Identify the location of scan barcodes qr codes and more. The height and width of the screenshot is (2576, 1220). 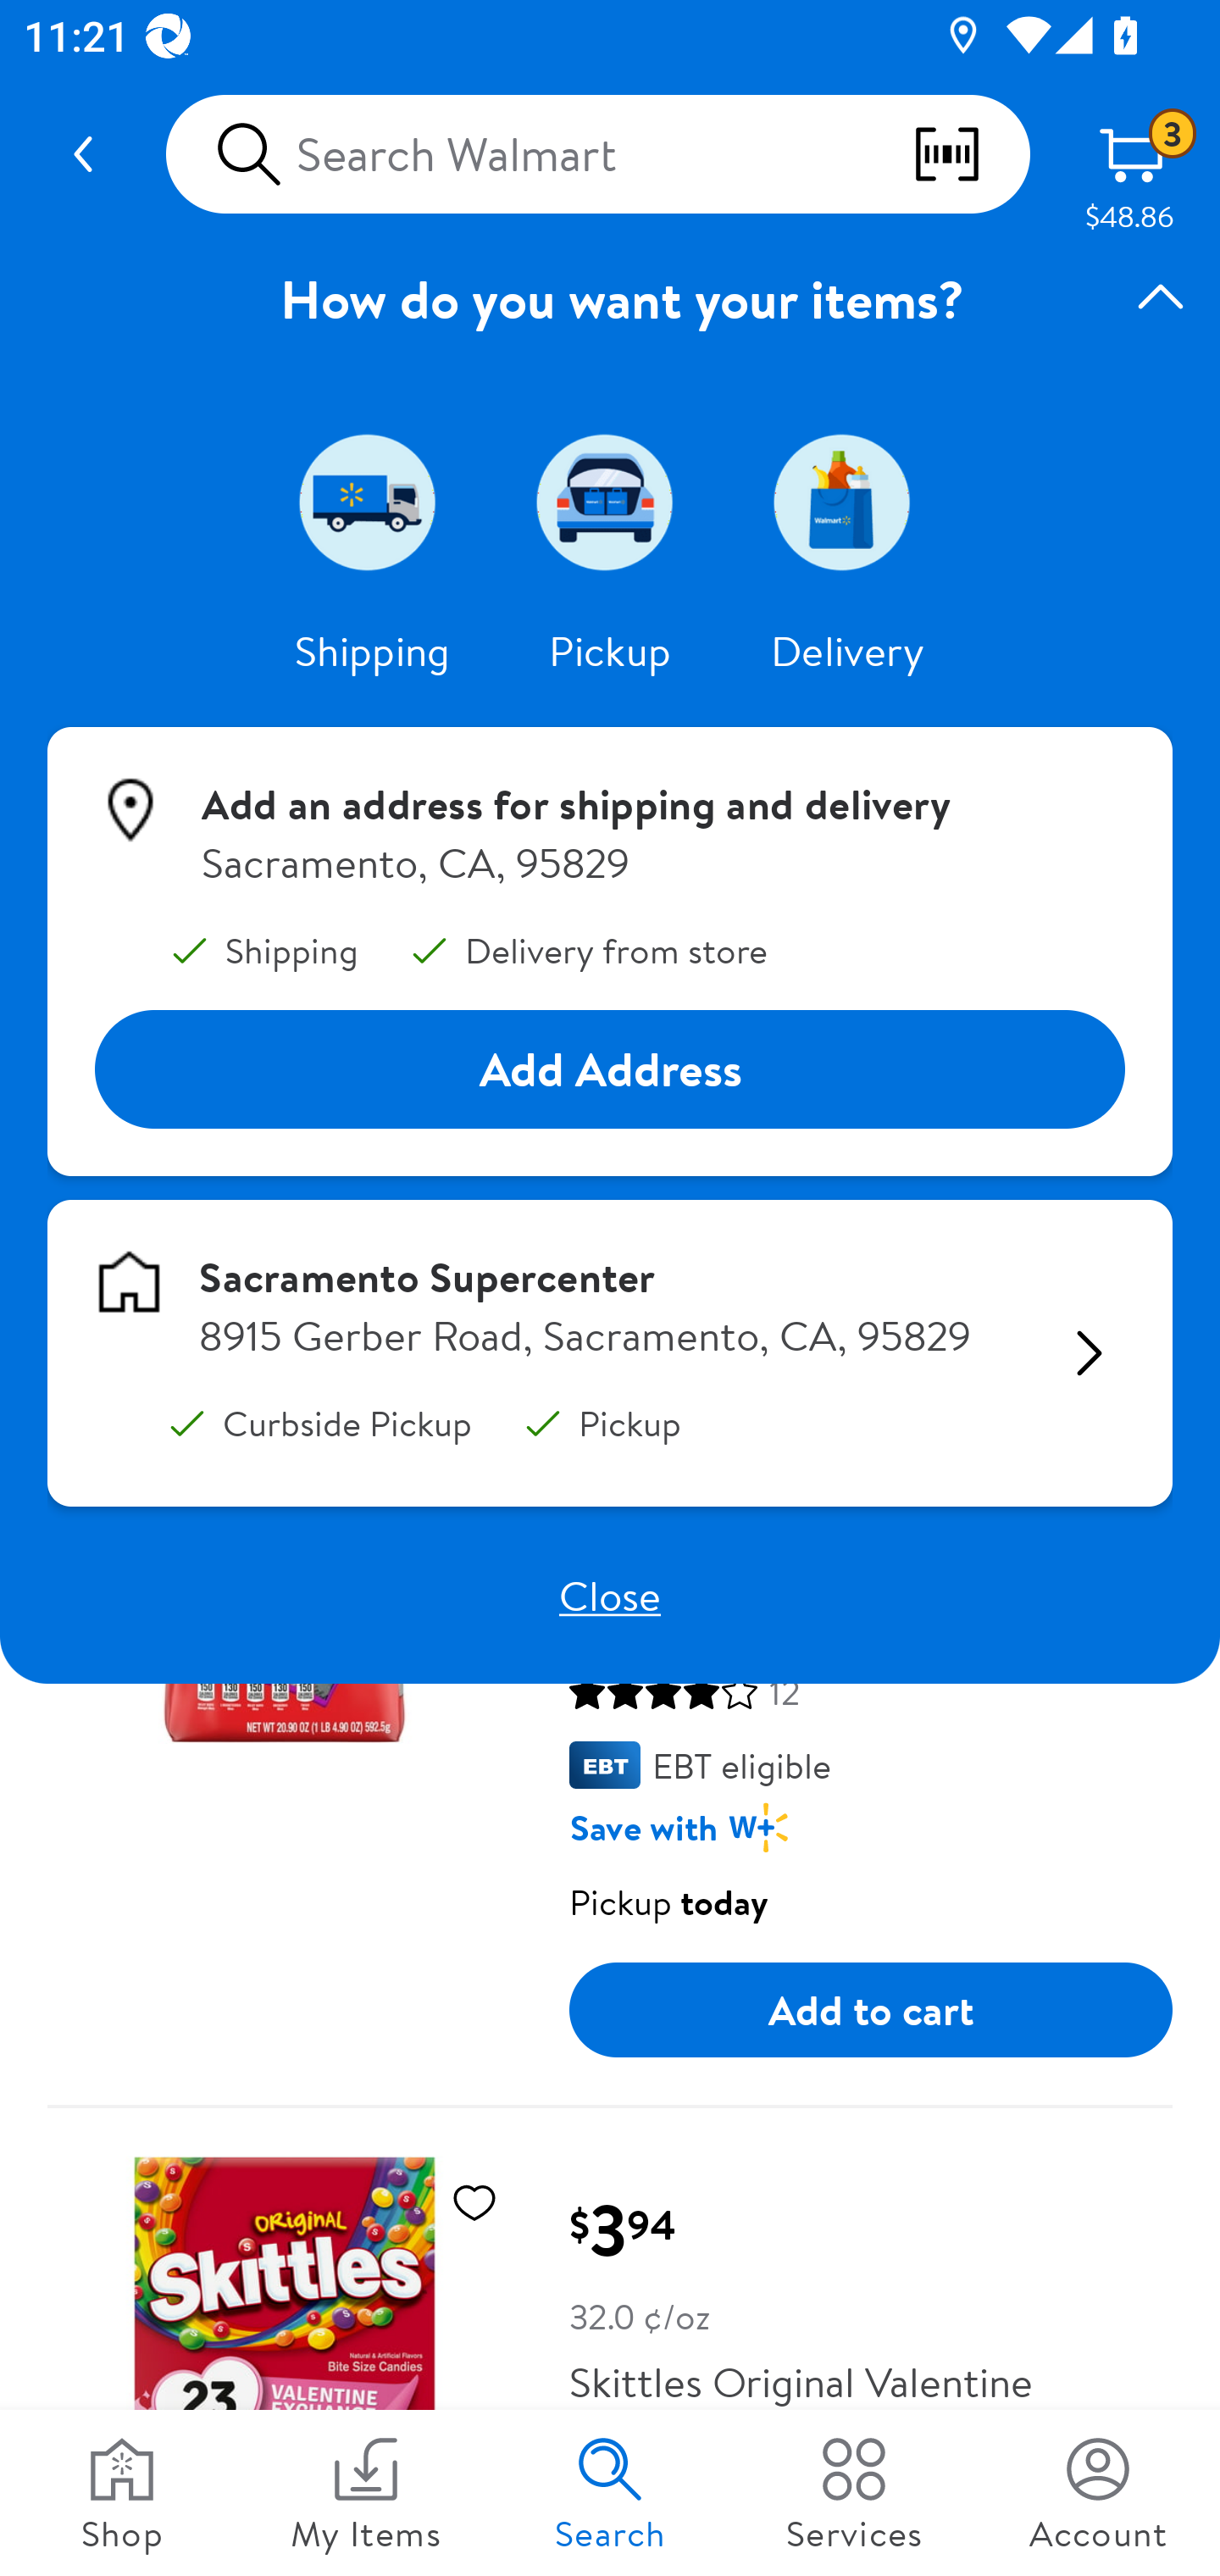
(970, 154).